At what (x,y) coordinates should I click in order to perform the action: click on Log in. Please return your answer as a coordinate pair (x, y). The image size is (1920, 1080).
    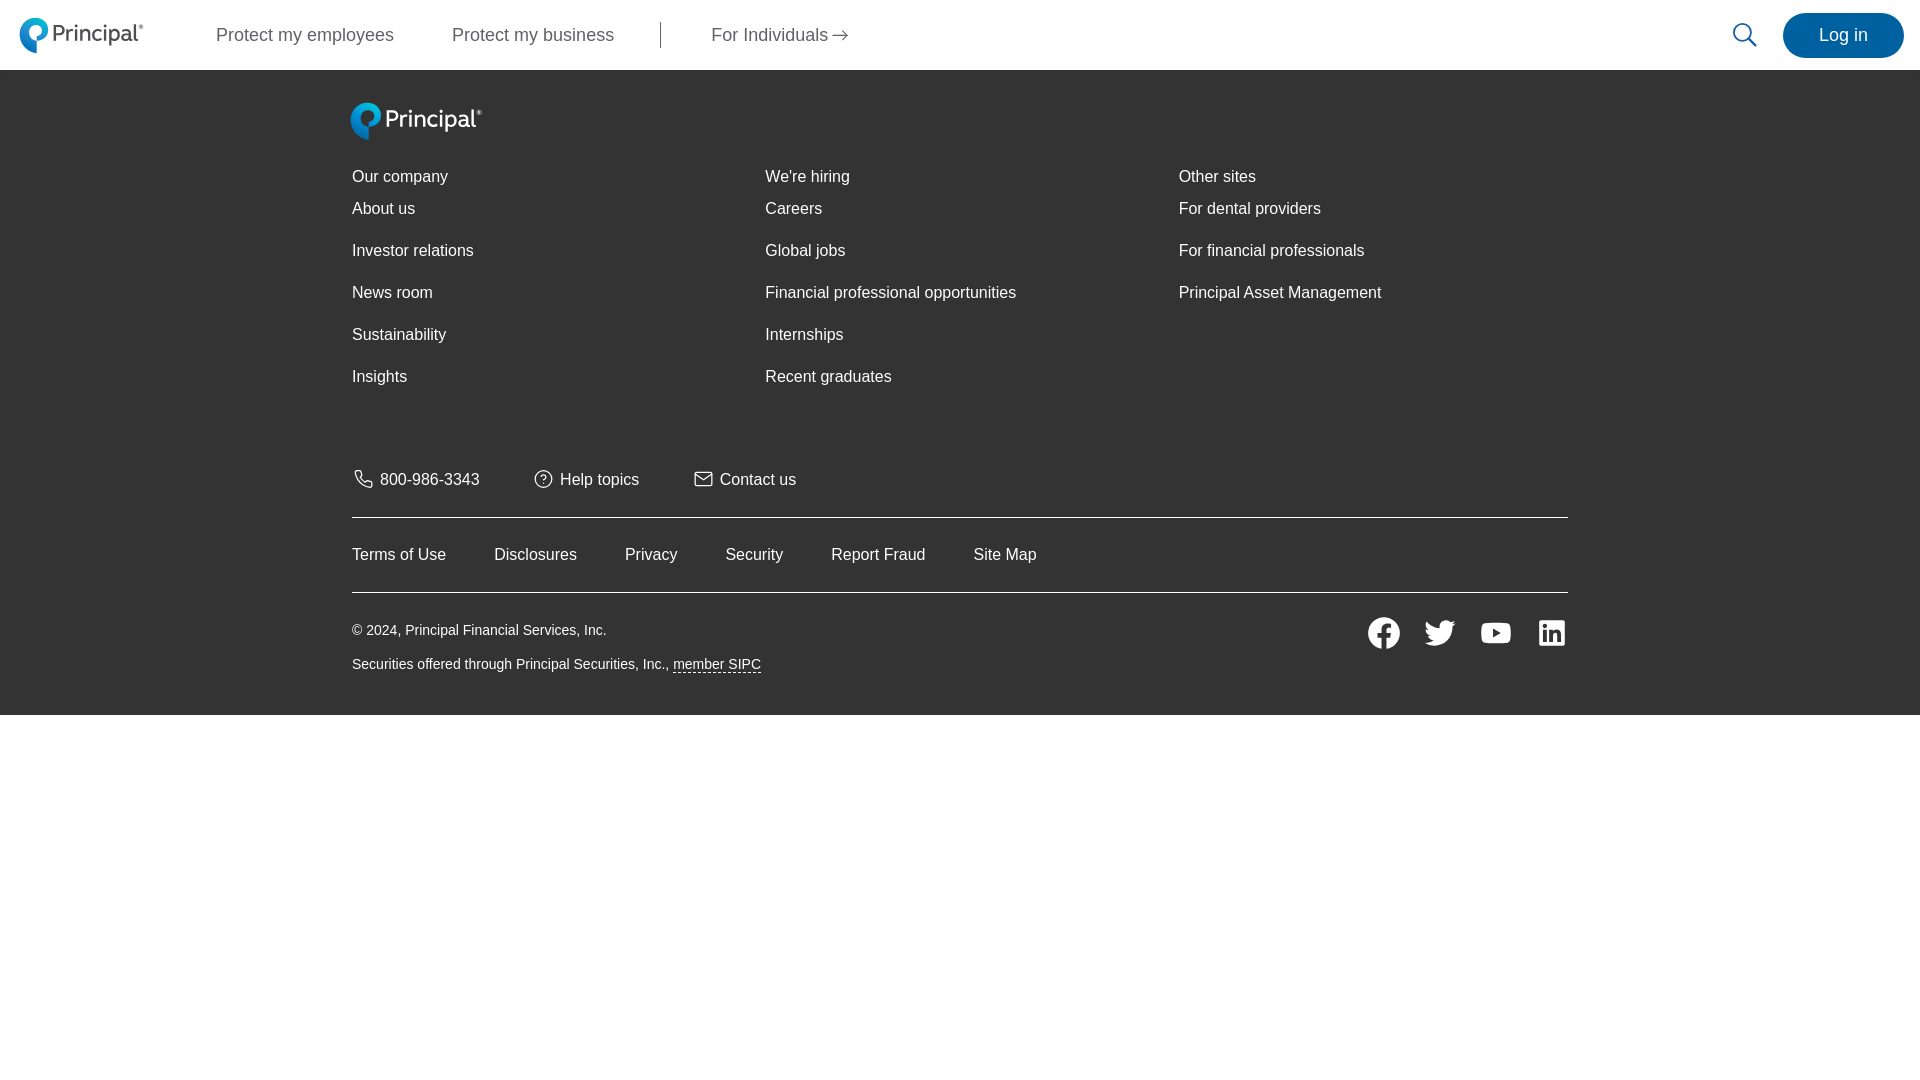
    Looking at the image, I should click on (1844, 34).